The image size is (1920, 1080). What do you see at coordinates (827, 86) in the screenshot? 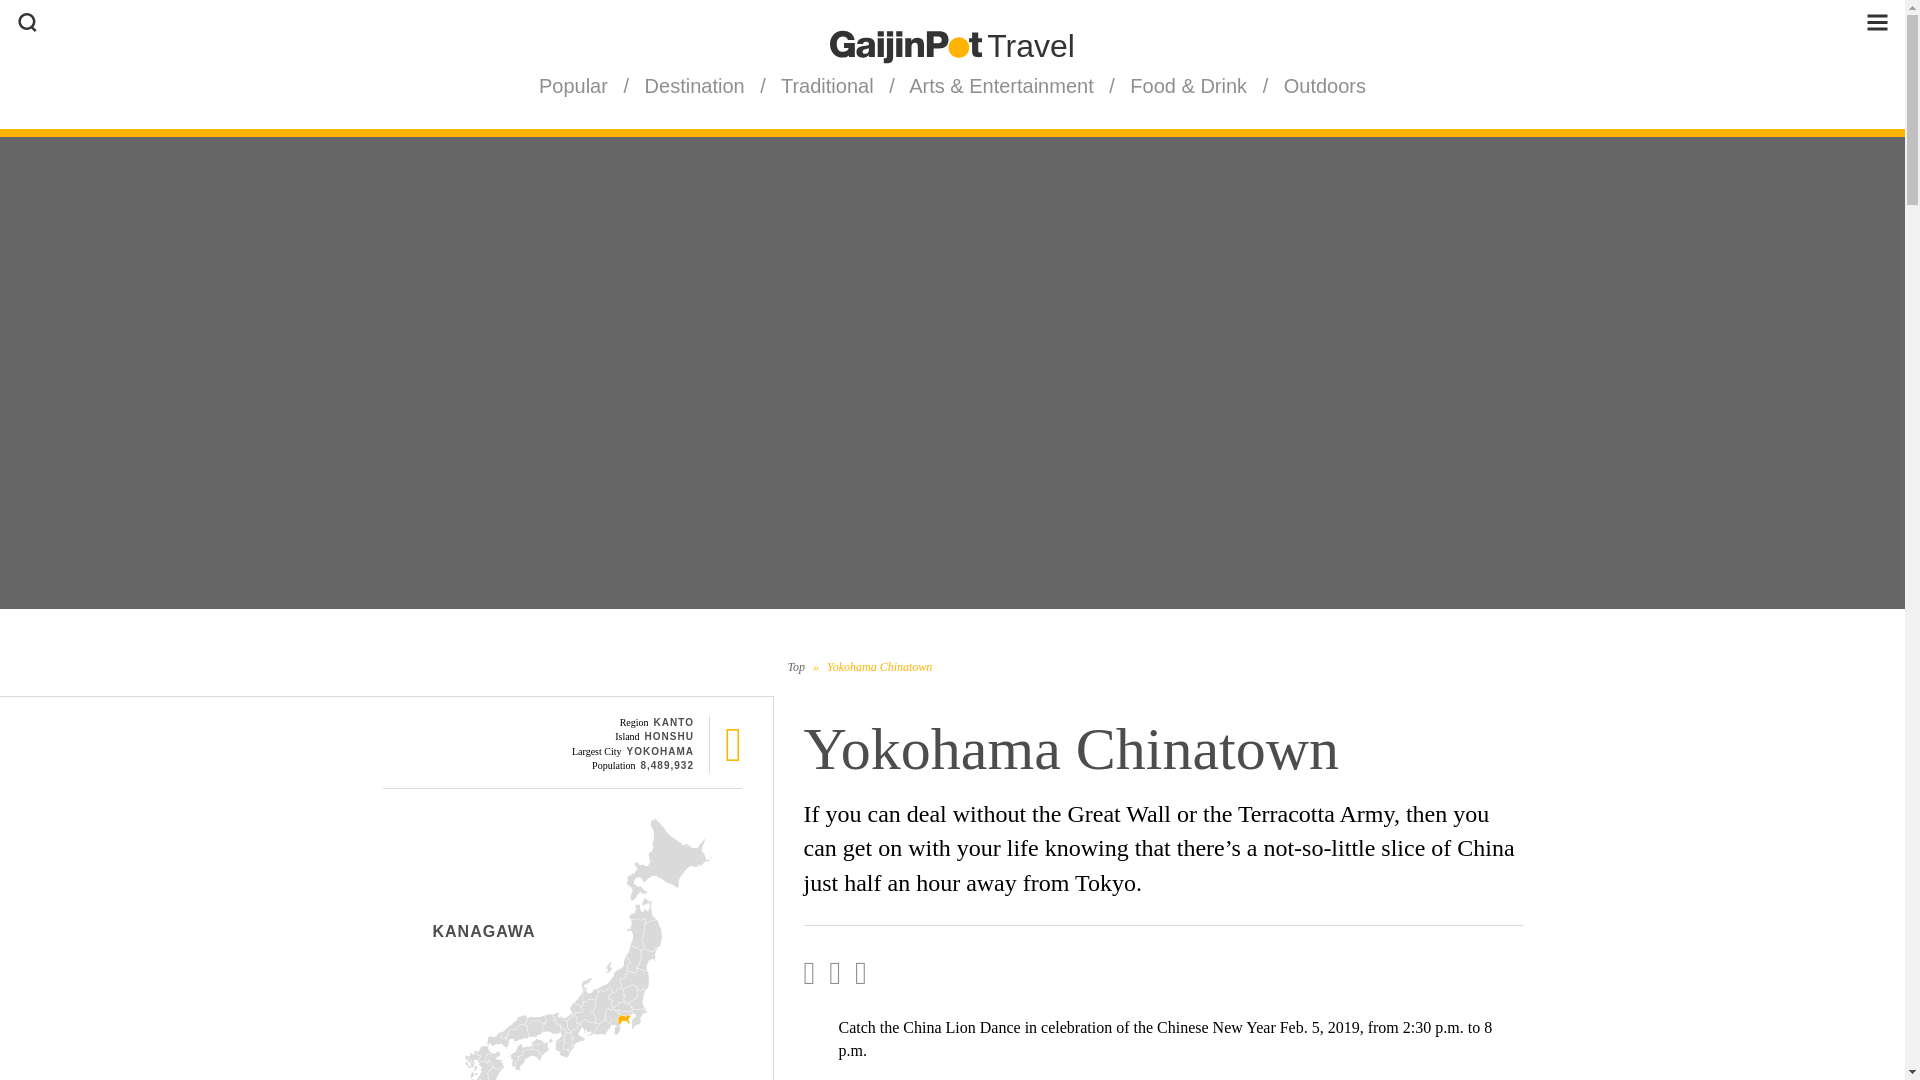
I see `Traditional` at bounding box center [827, 86].